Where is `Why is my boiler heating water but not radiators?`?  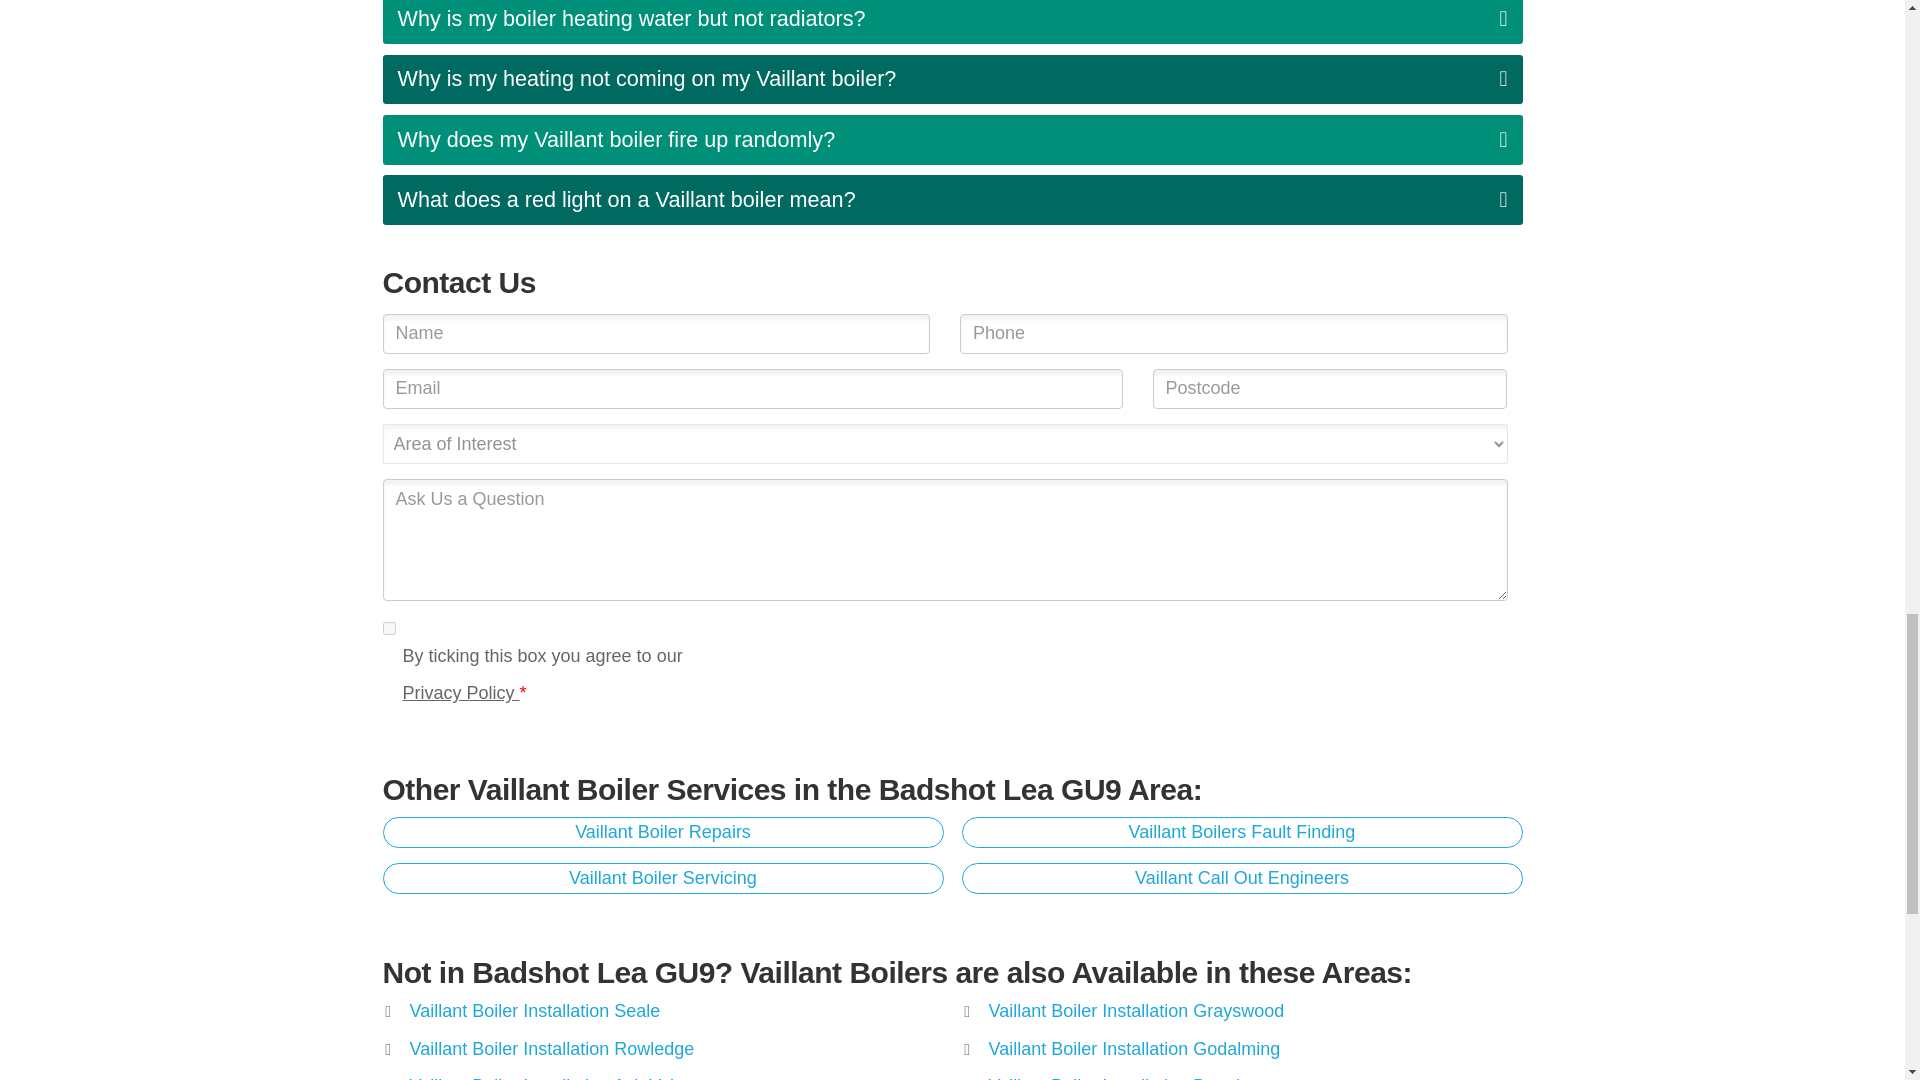 Why is my boiler heating water but not radiators? is located at coordinates (952, 22).